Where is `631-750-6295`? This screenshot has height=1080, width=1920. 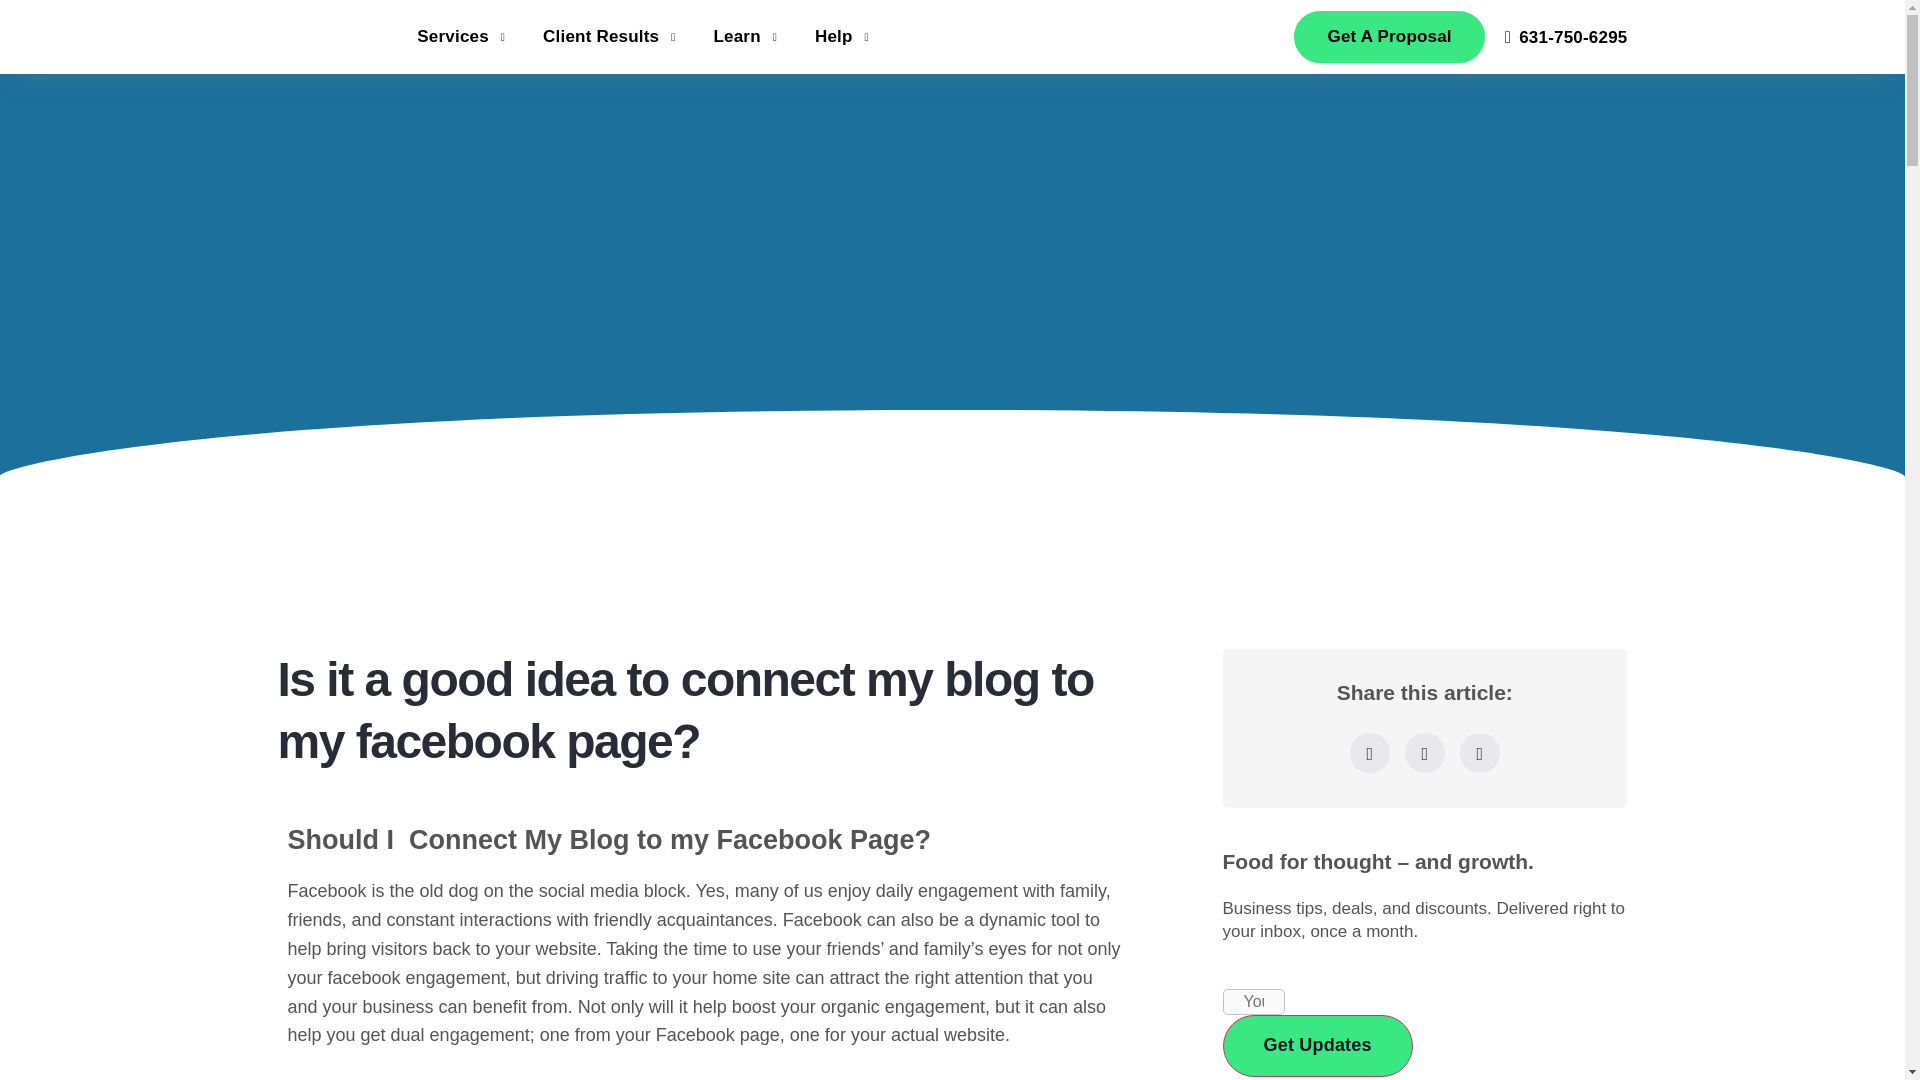
631-750-6295 is located at coordinates (1566, 38).